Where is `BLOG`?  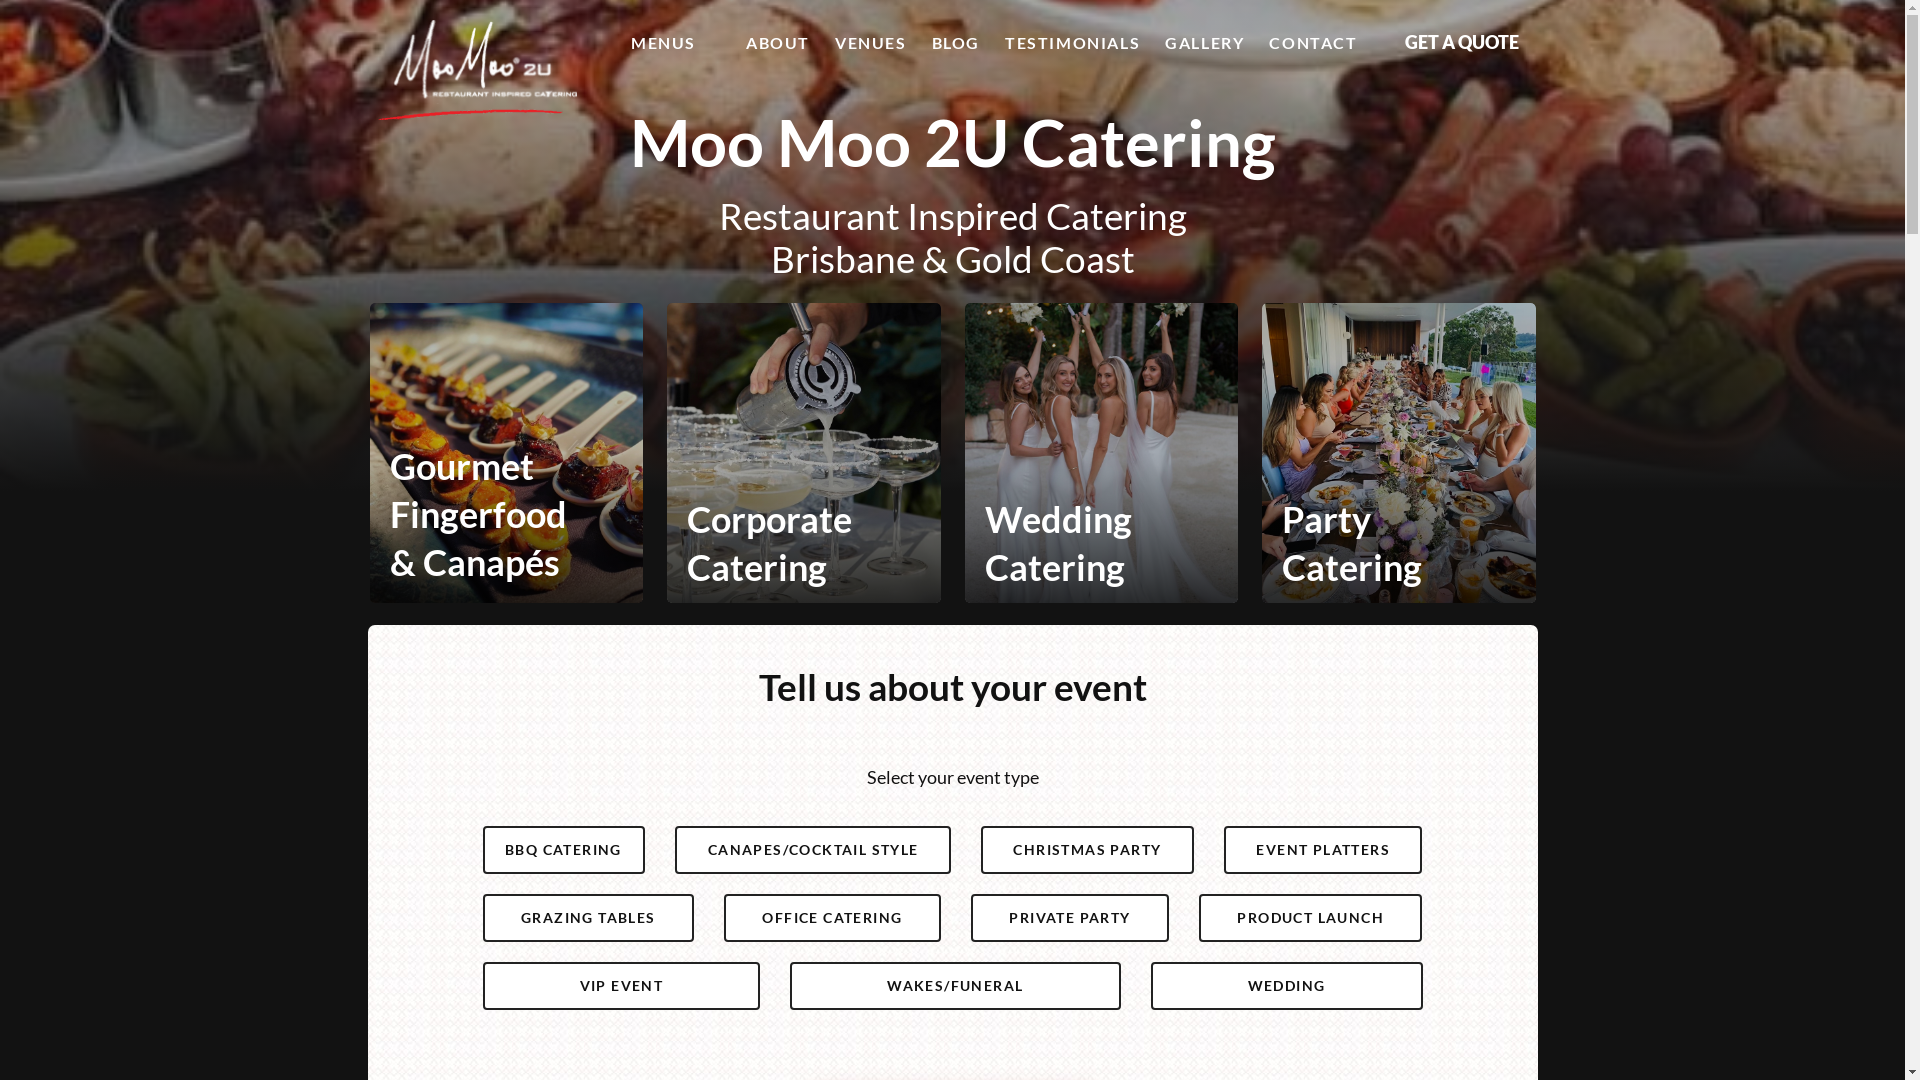 BLOG is located at coordinates (956, 43).